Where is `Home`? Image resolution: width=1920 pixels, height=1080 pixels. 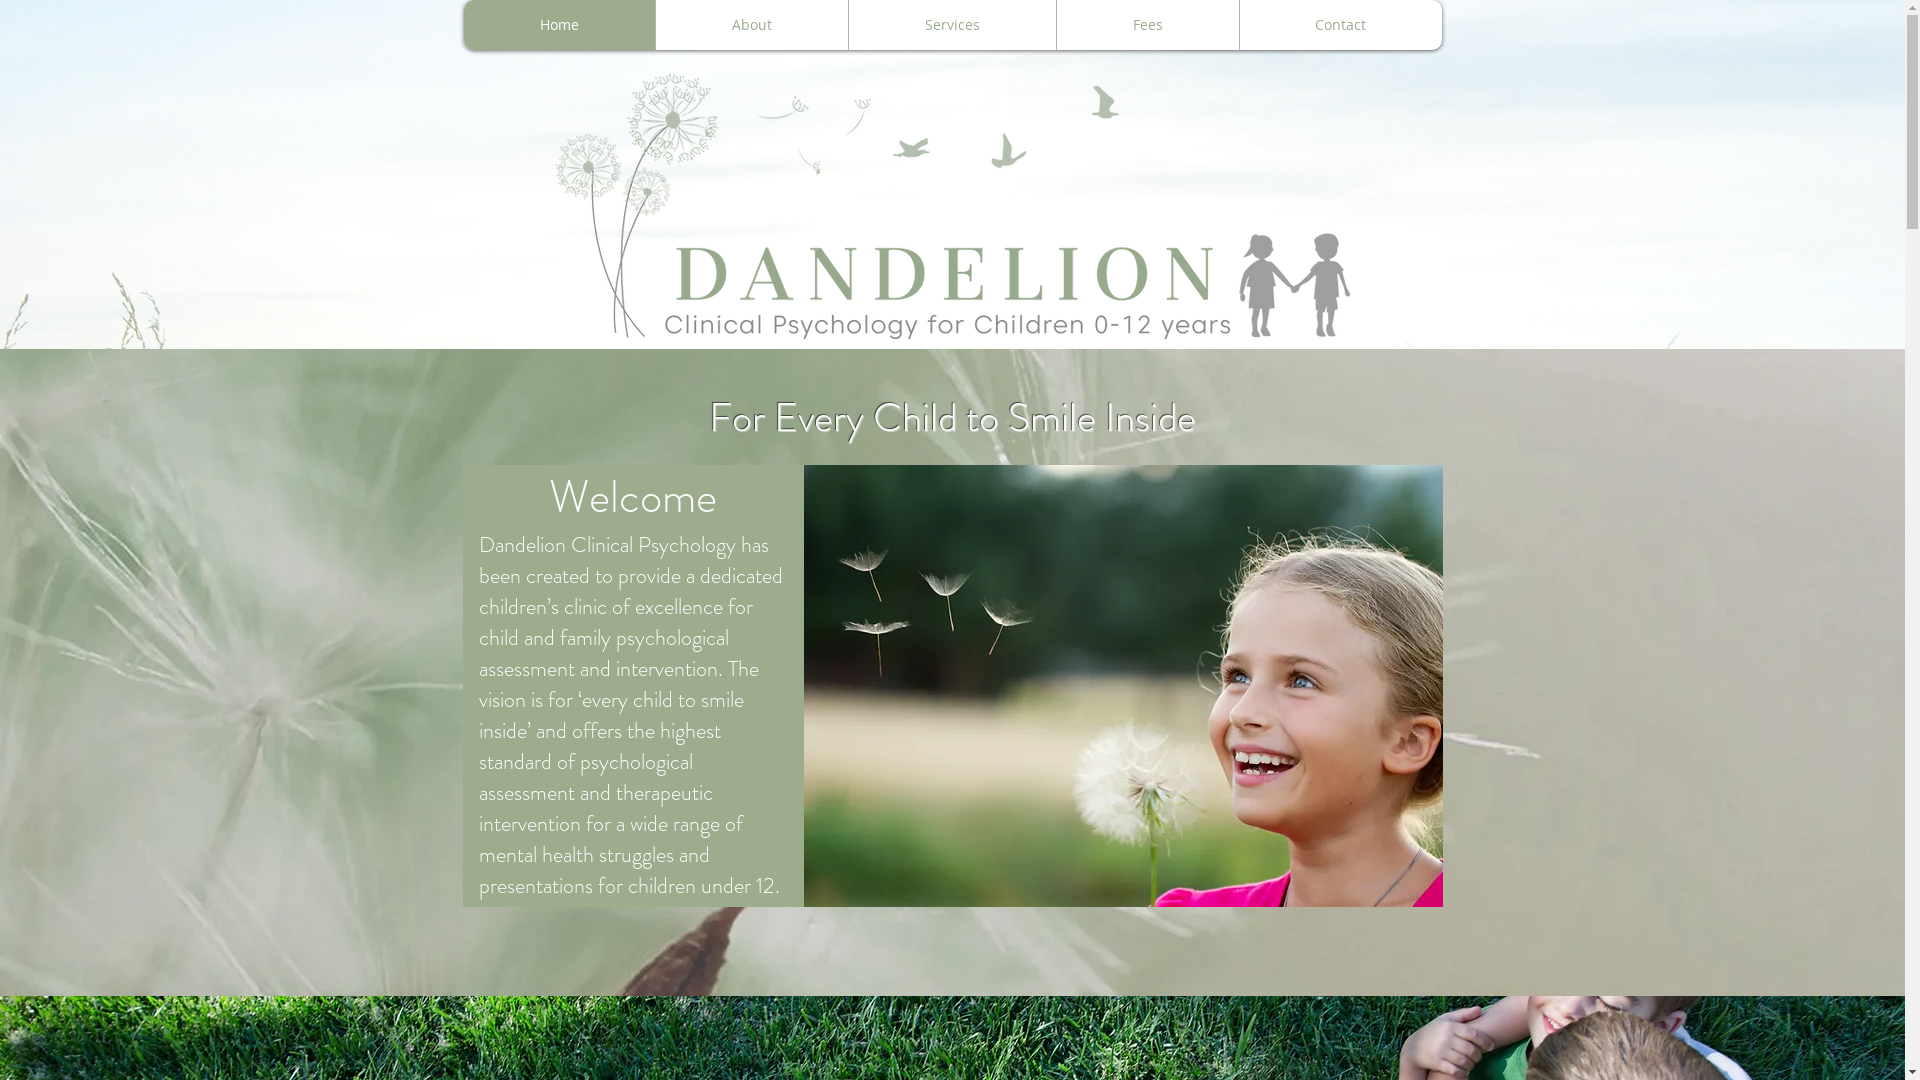 Home is located at coordinates (560, 25).